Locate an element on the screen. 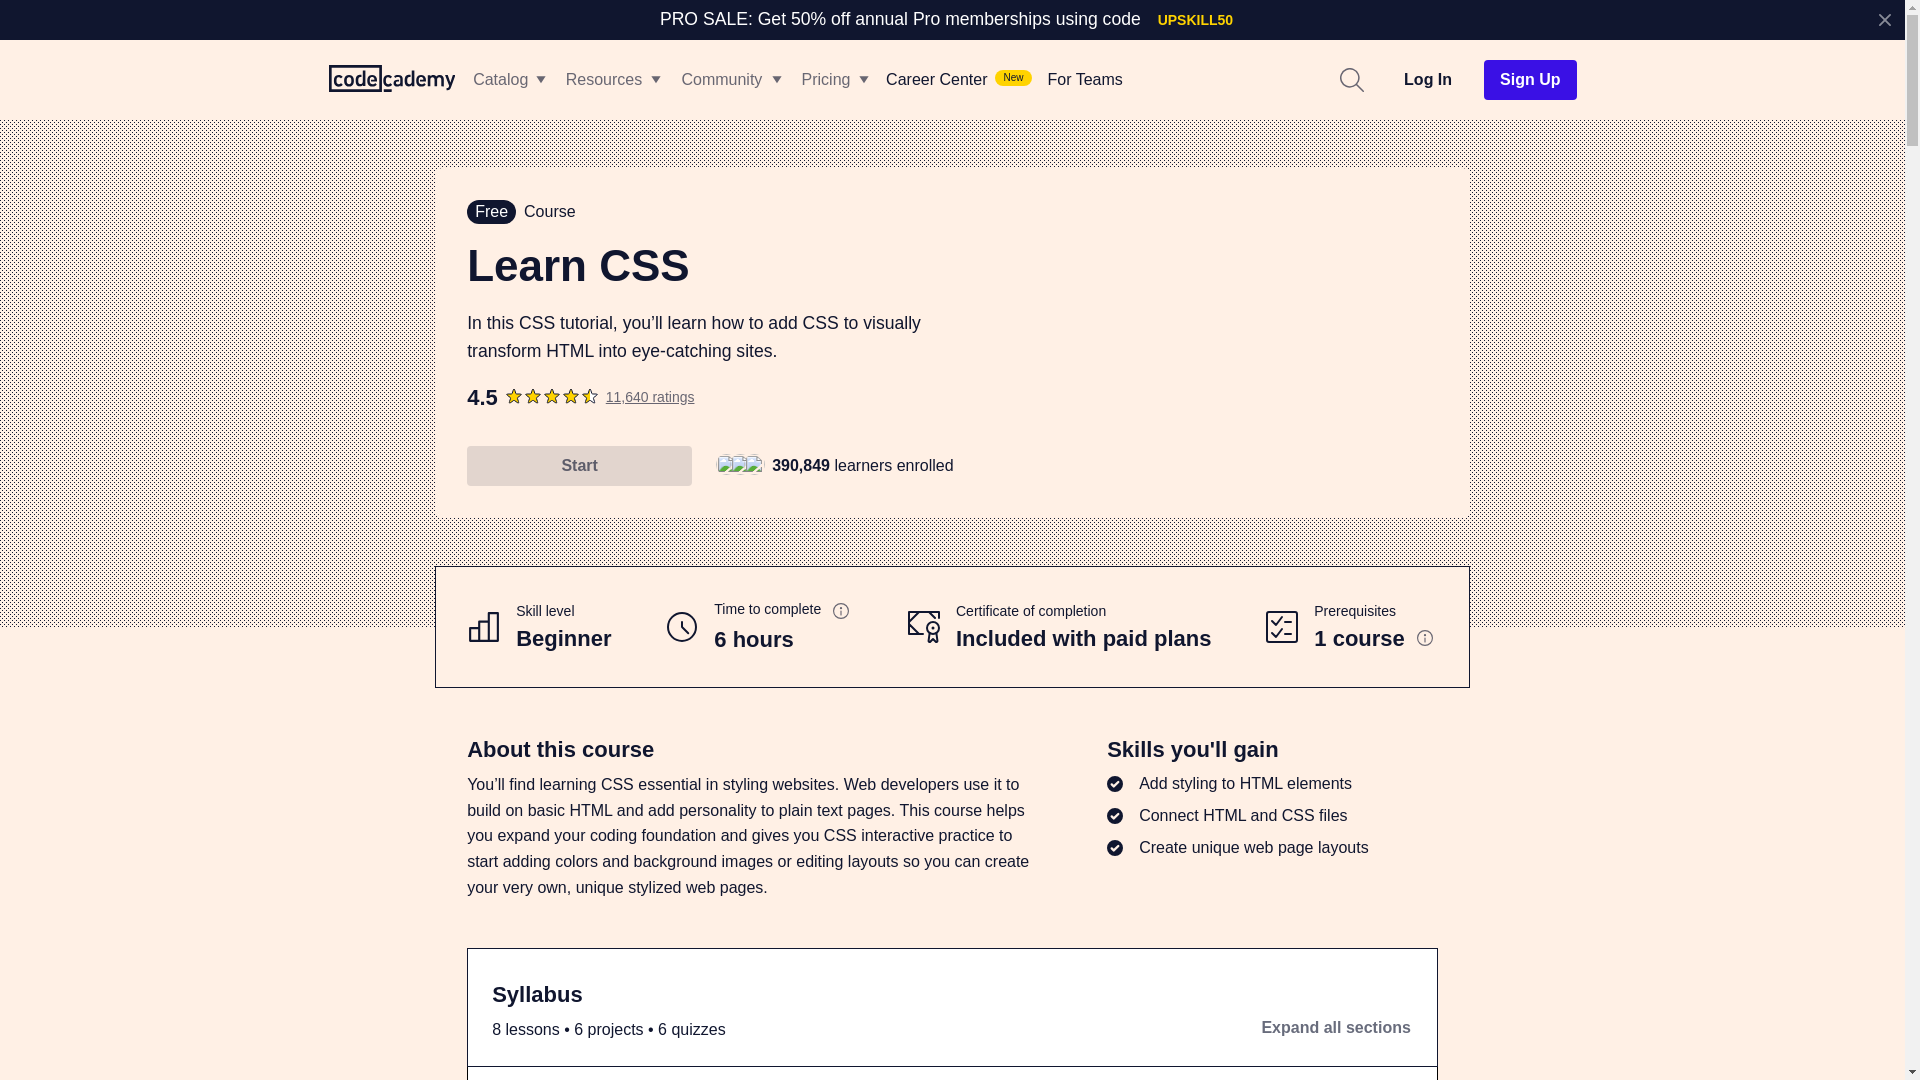 This screenshot has height=1080, width=1920. Community is located at coordinates (722, 80).